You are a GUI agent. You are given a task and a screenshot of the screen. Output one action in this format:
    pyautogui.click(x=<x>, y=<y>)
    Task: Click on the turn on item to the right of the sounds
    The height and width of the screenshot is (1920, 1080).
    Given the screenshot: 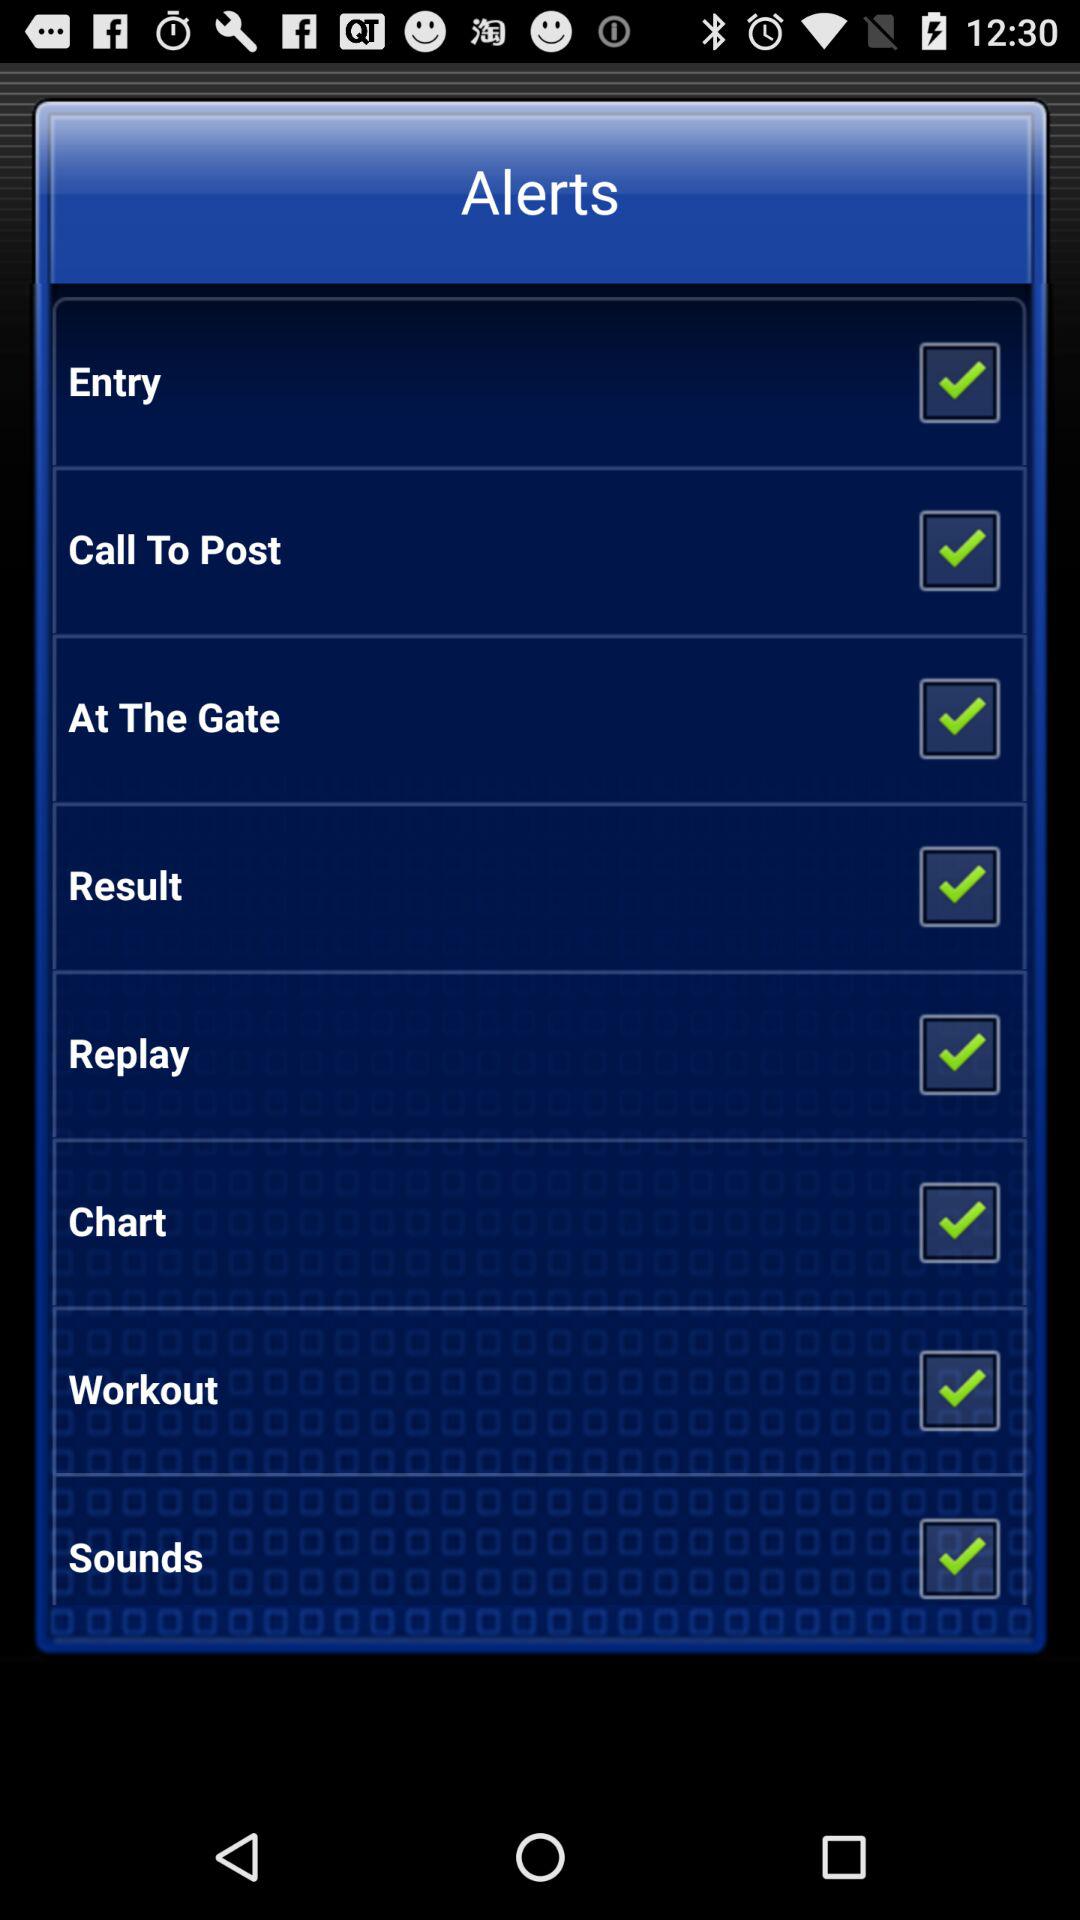 What is the action you would take?
    pyautogui.click(x=958, y=1549)
    